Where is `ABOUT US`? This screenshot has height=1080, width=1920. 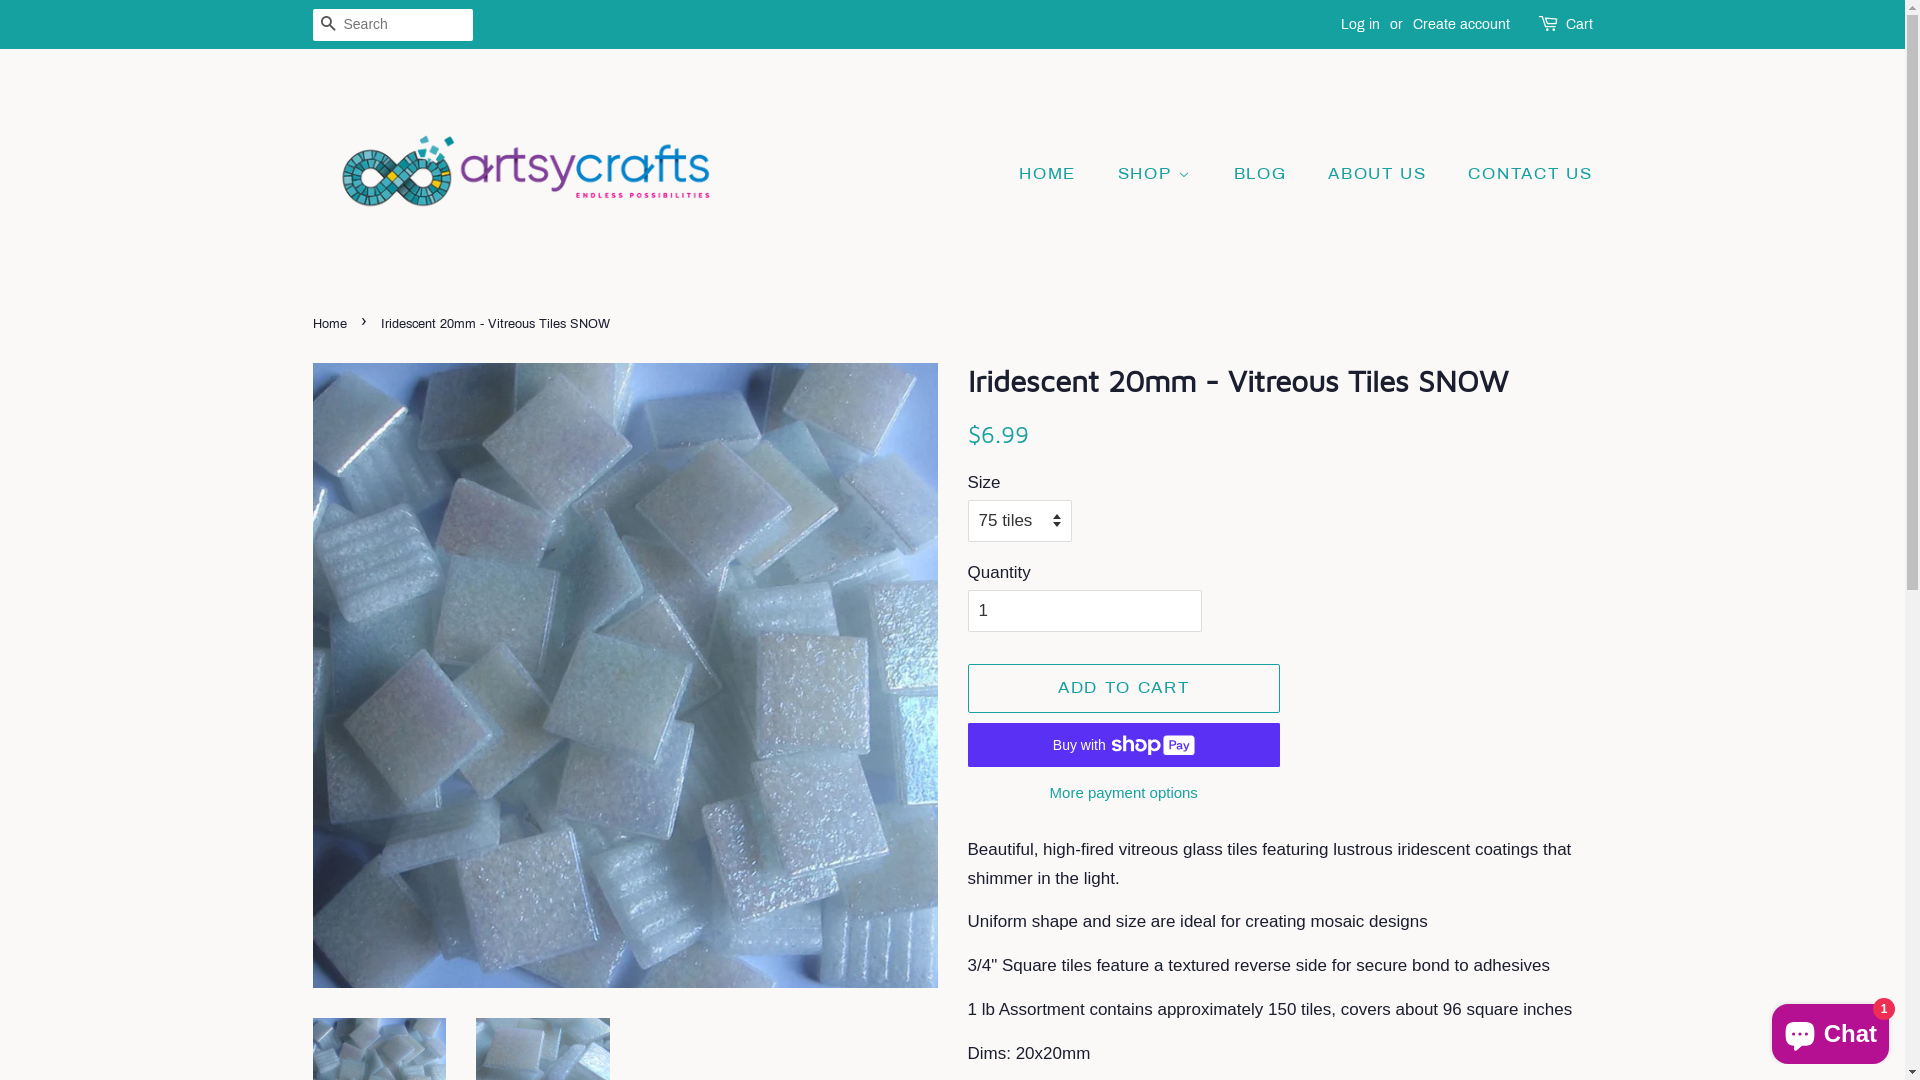 ABOUT US is located at coordinates (1380, 174).